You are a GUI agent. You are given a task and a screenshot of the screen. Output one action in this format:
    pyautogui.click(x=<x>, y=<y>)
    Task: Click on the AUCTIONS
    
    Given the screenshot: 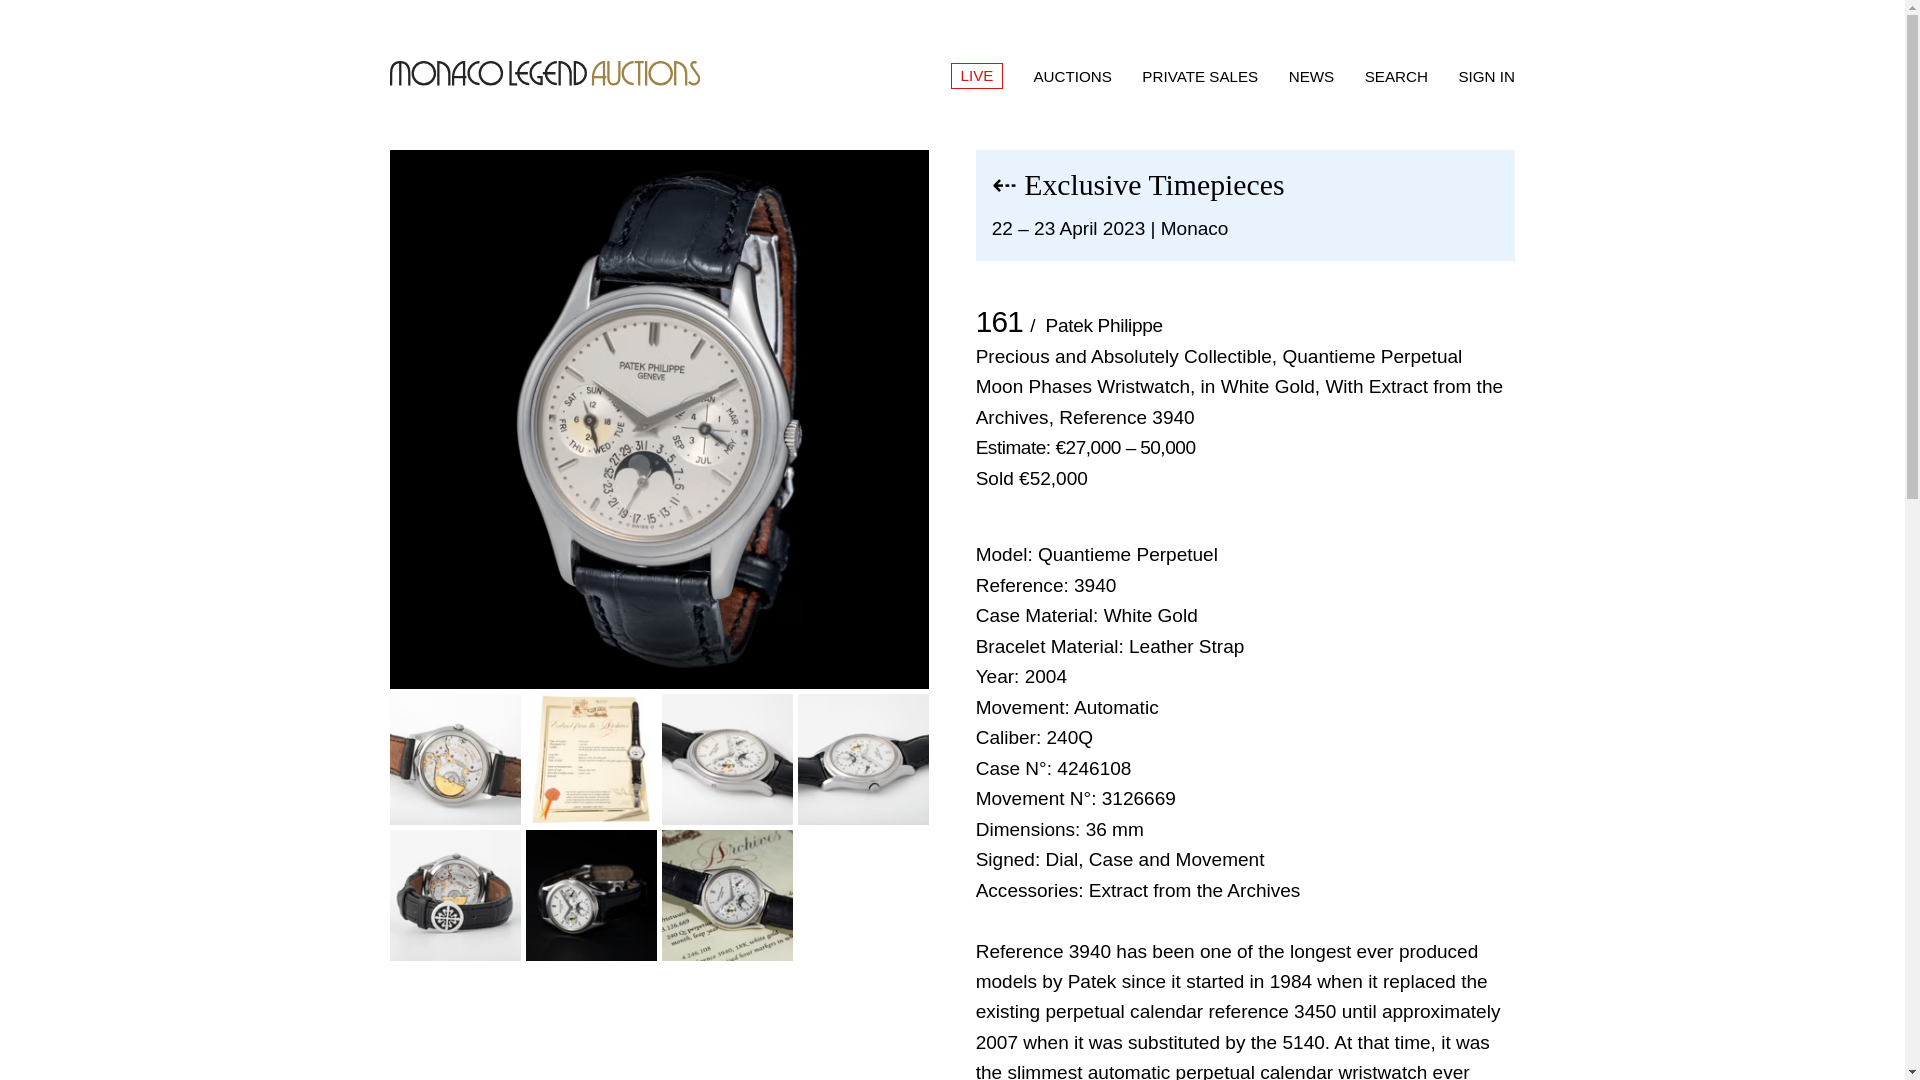 What is the action you would take?
    pyautogui.click(x=1072, y=76)
    